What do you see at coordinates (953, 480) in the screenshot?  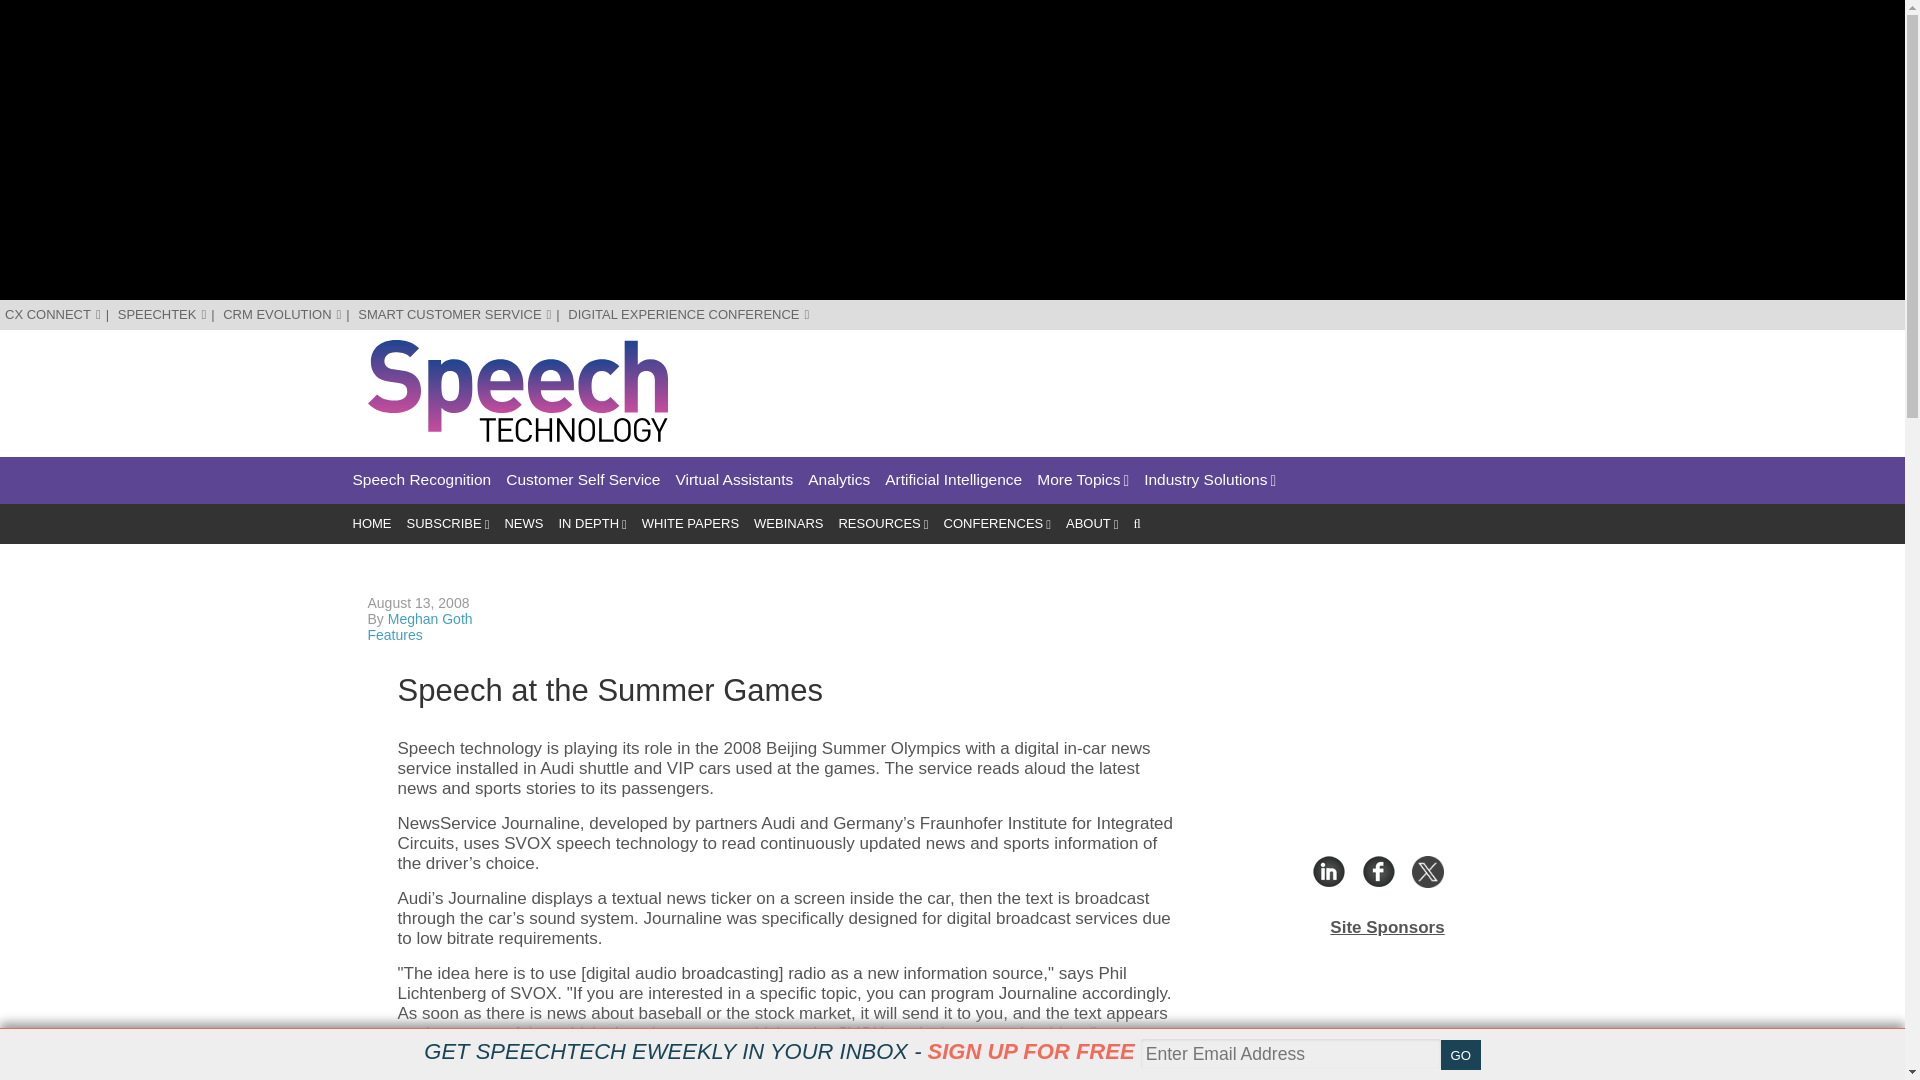 I see `Artificial Intelligence` at bounding box center [953, 480].